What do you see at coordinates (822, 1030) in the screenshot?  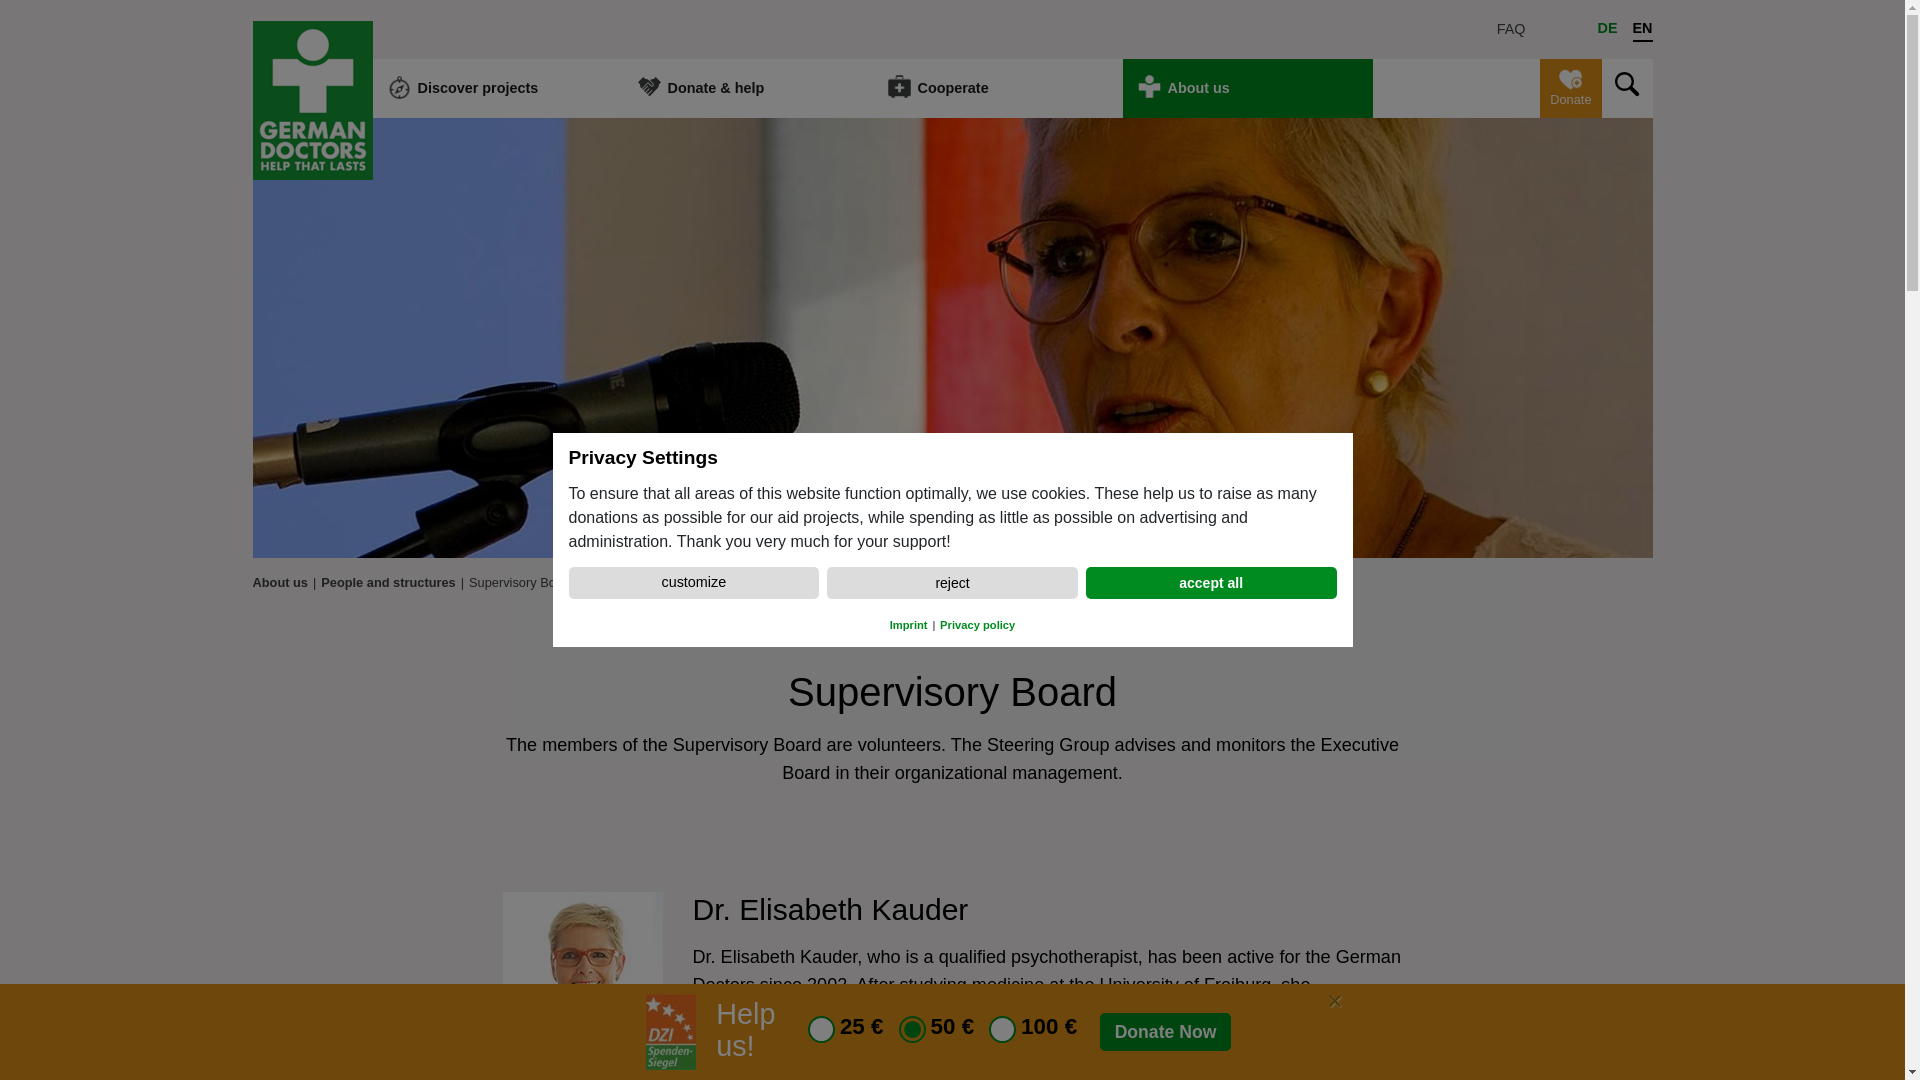 I see `25` at bounding box center [822, 1030].